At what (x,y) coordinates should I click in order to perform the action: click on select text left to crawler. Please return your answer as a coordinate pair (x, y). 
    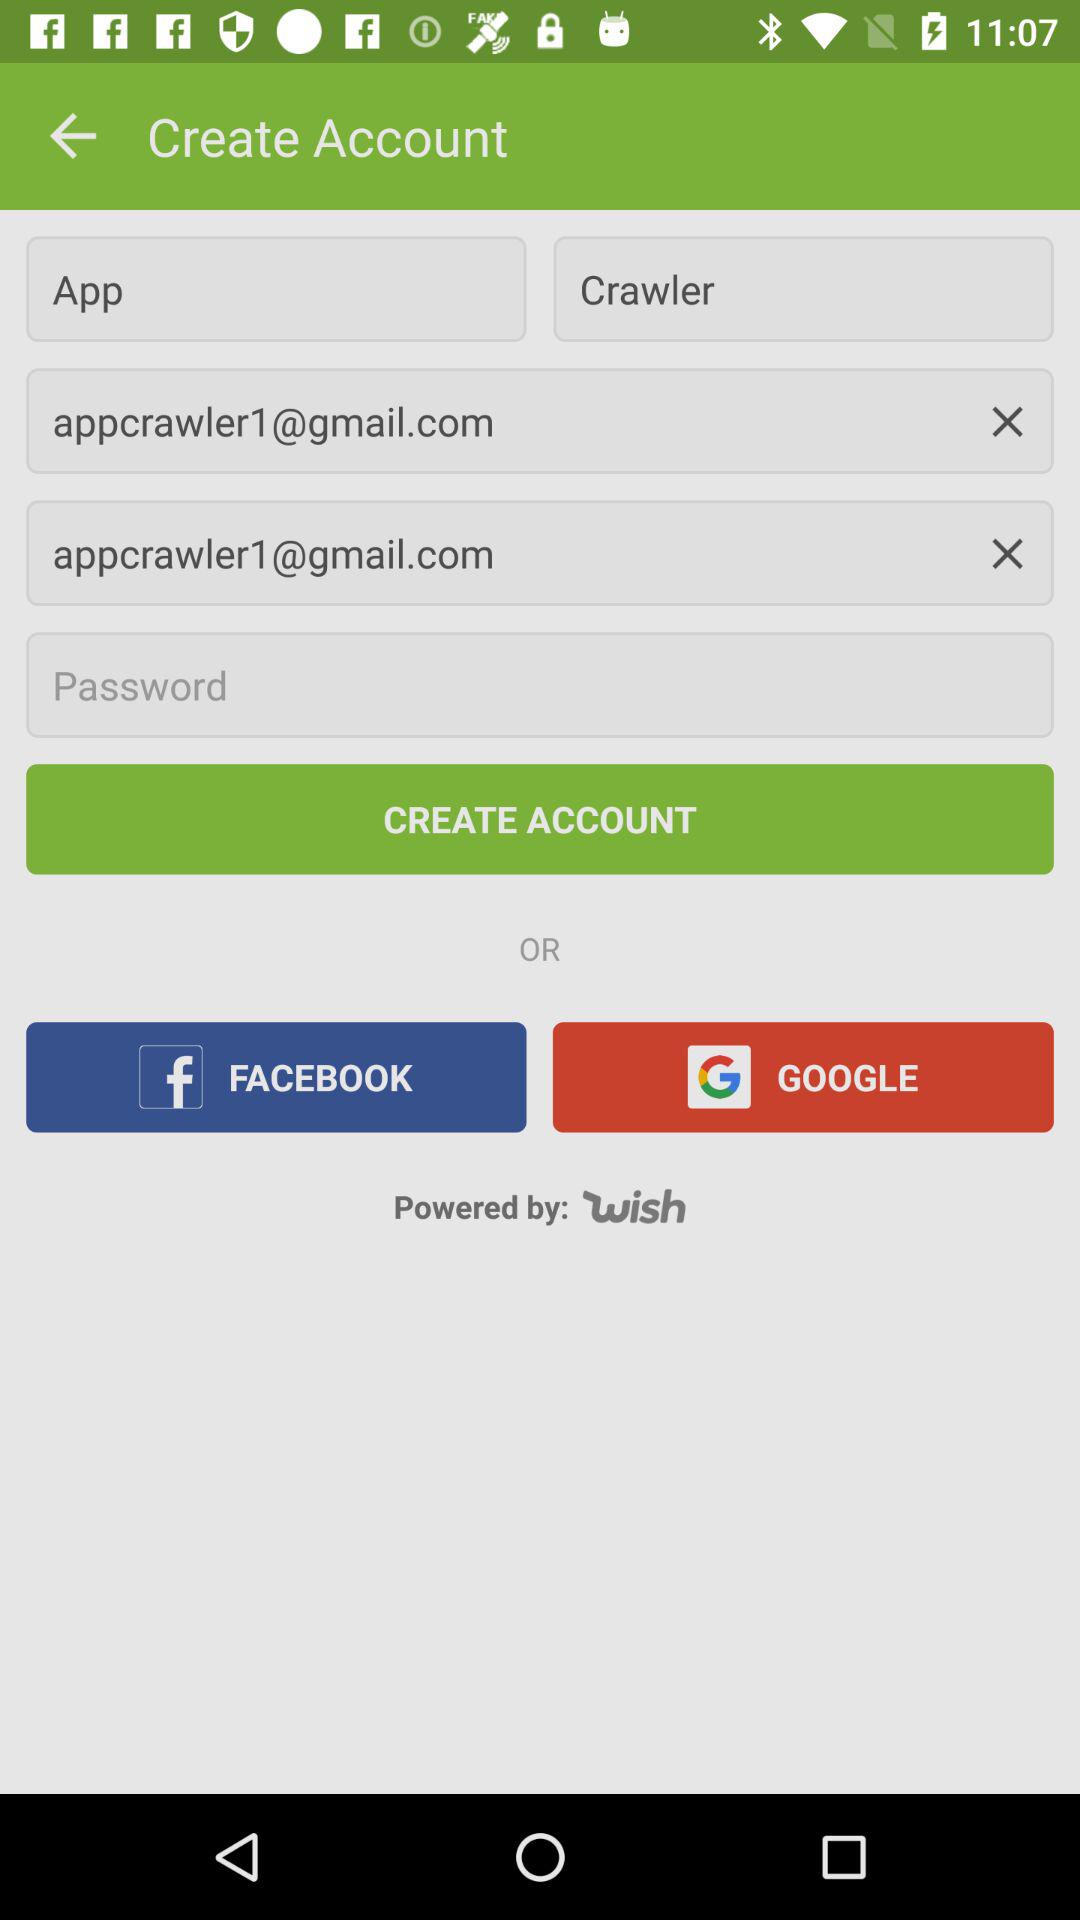
    Looking at the image, I should click on (276, 288).